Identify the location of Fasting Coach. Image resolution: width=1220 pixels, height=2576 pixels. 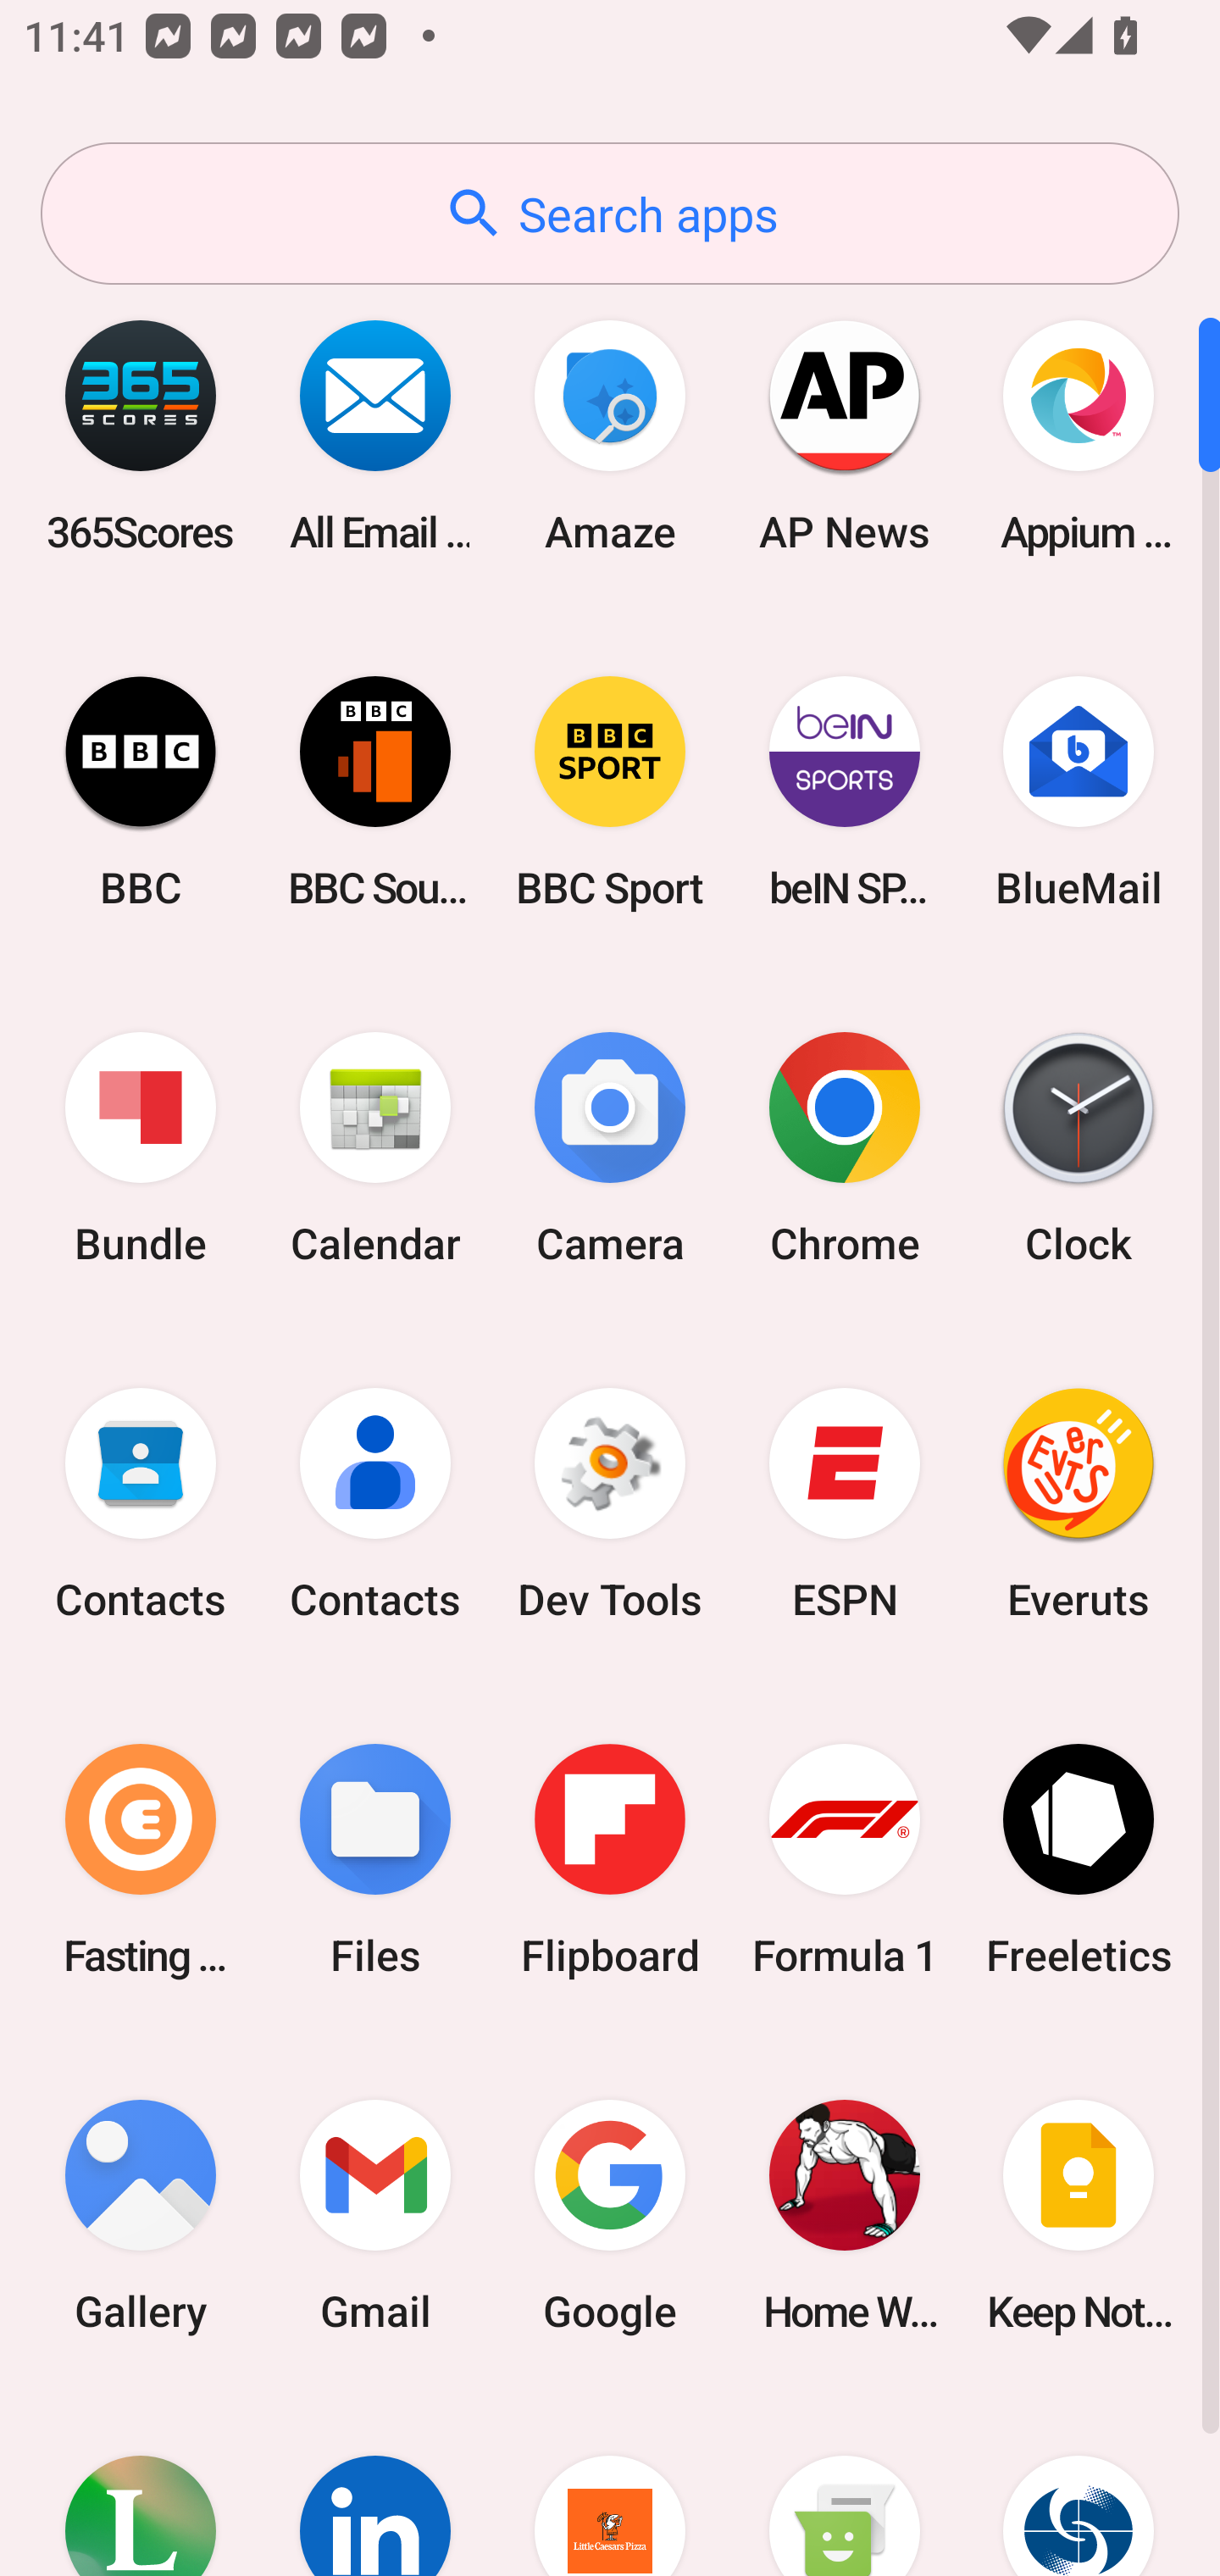
(141, 1859).